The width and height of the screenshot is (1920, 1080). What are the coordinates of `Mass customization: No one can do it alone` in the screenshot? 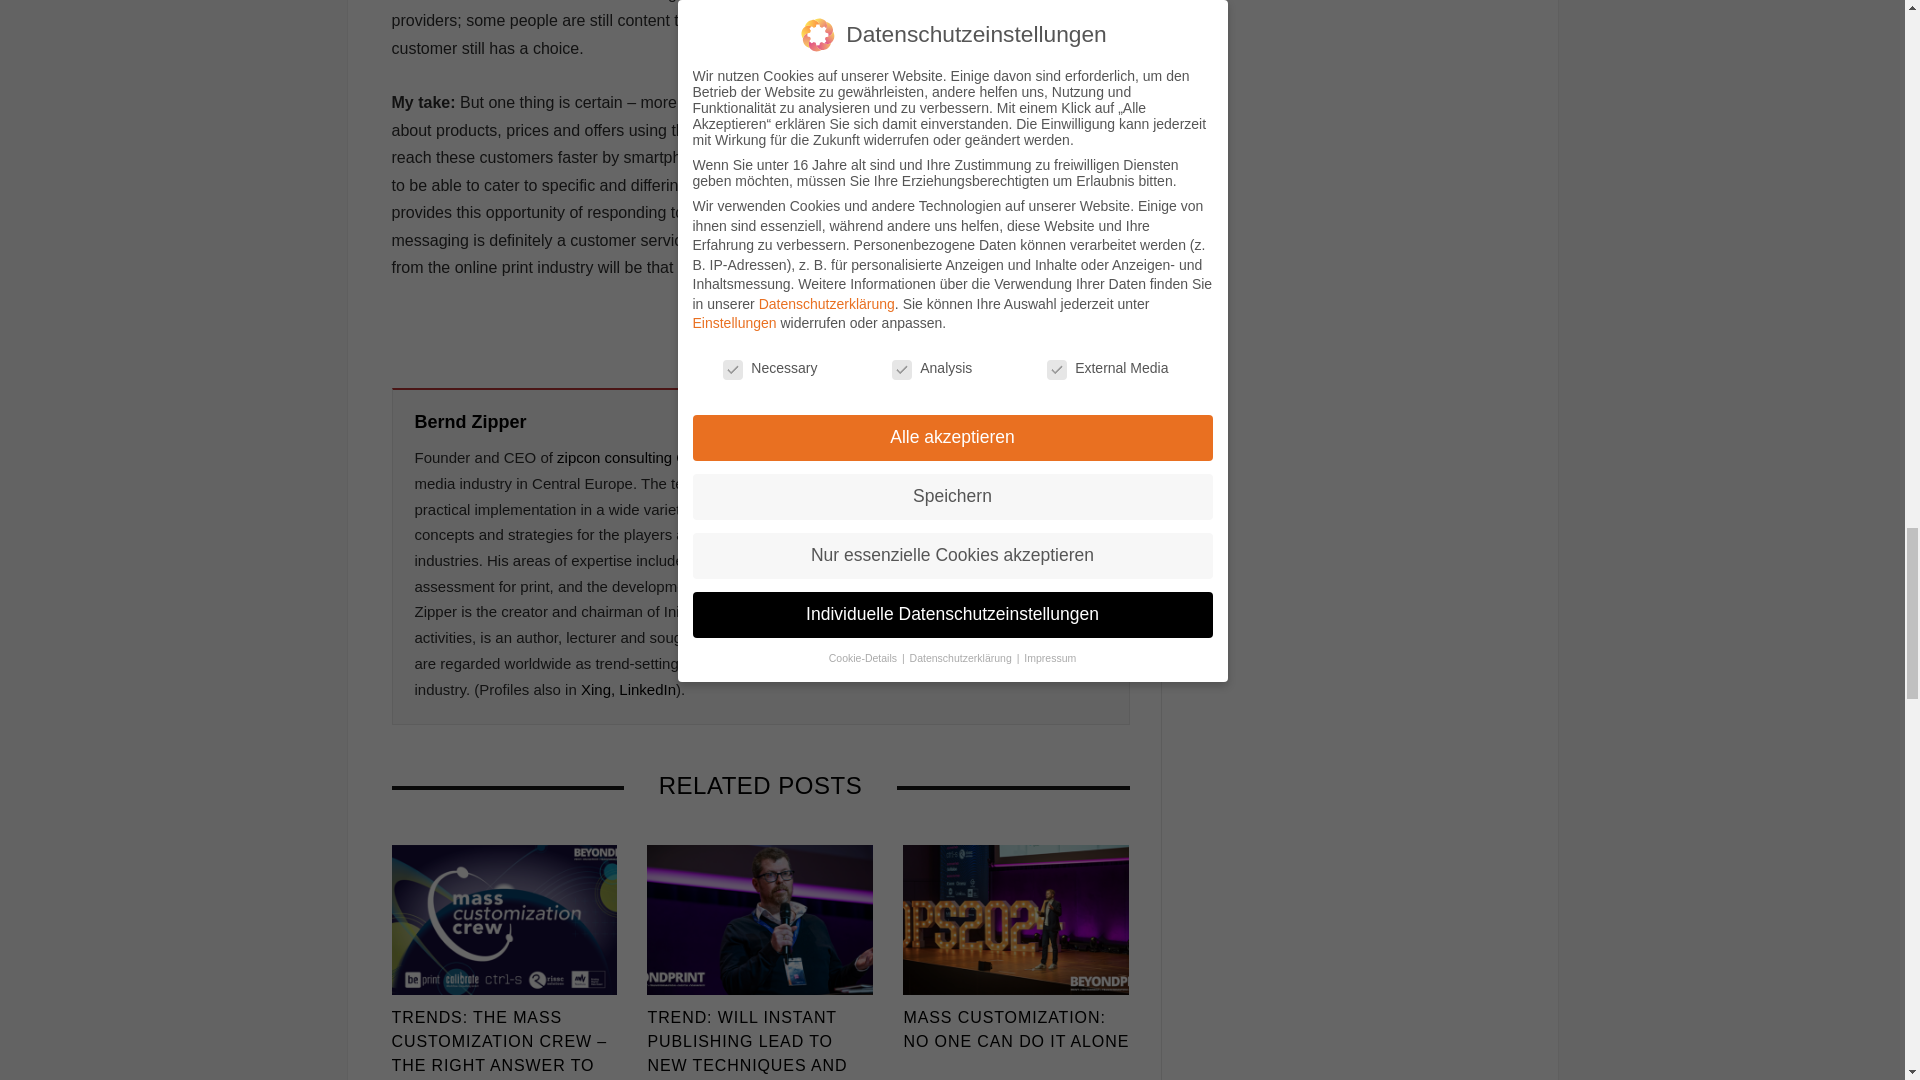 It's located at (1015, 919).